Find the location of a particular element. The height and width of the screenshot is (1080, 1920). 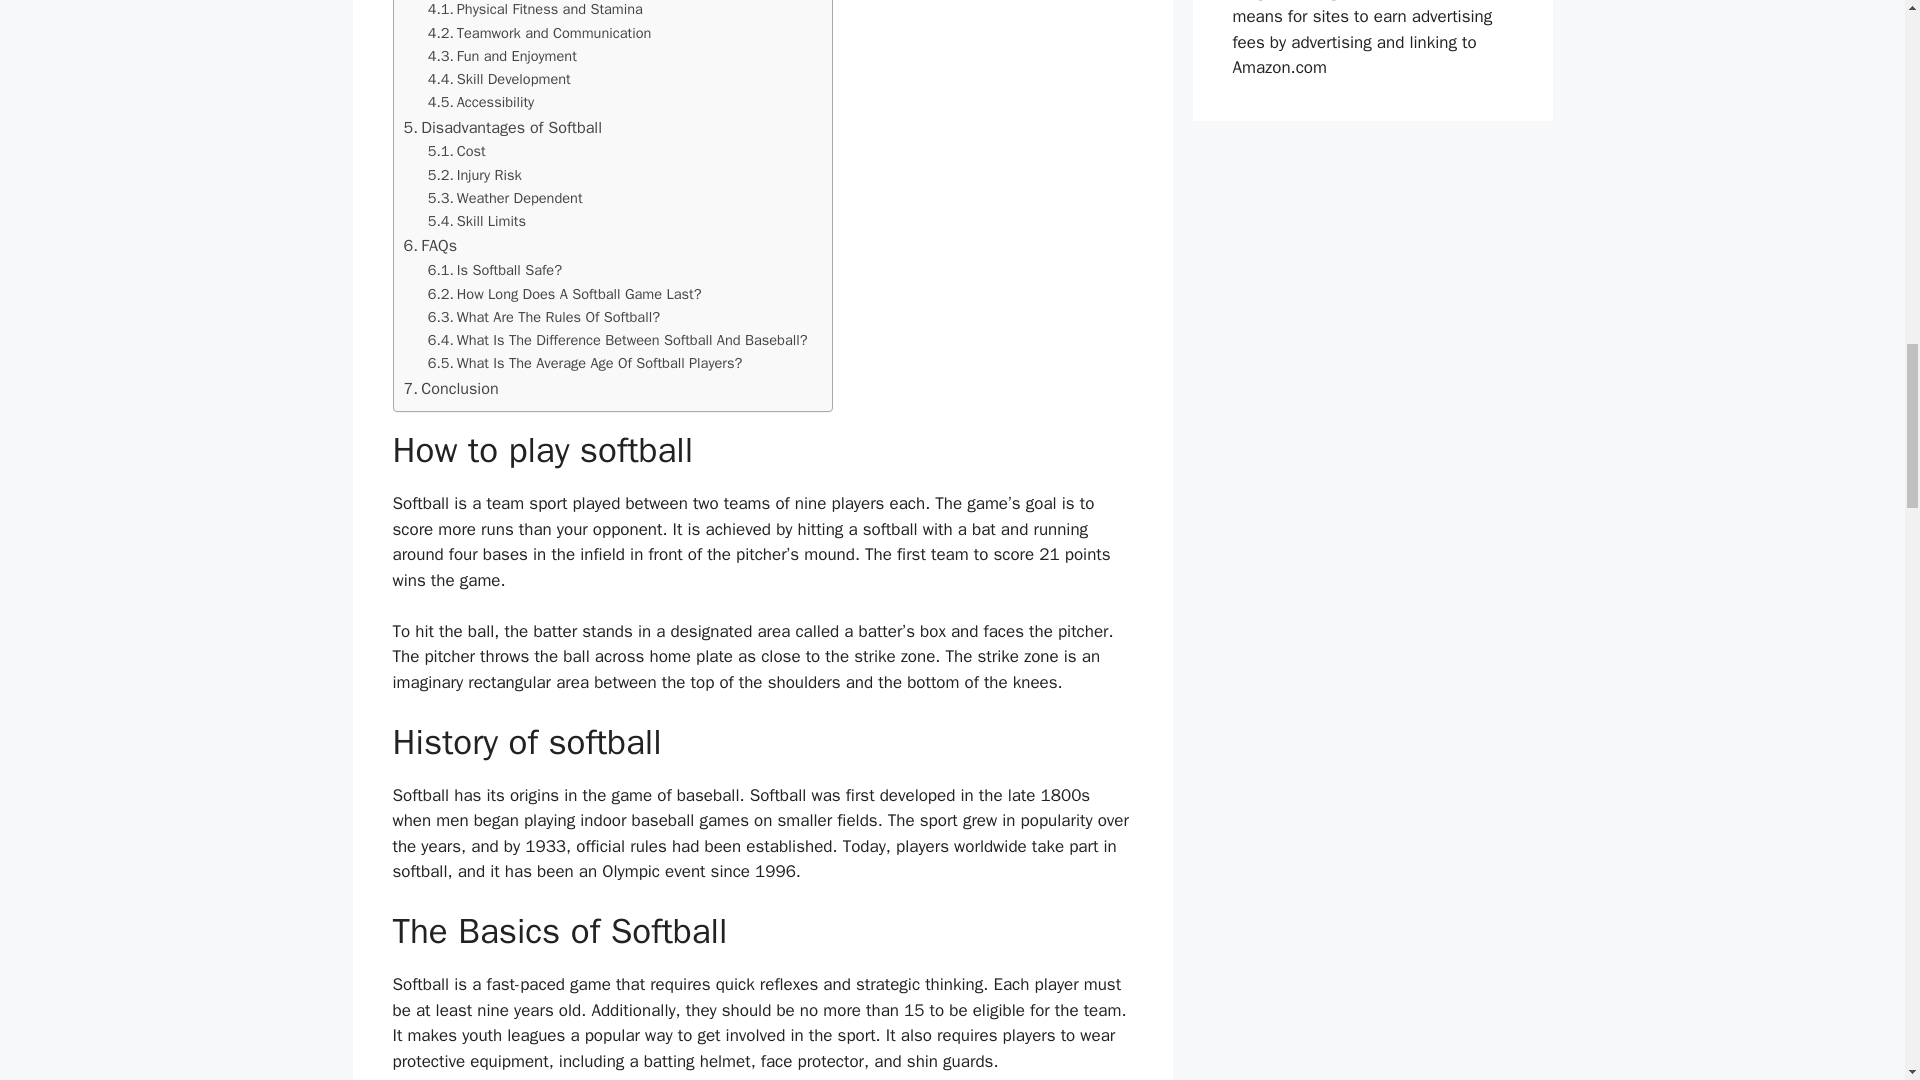

How Long Does A Softball Game Last?  is located at coordinates (567, 294).